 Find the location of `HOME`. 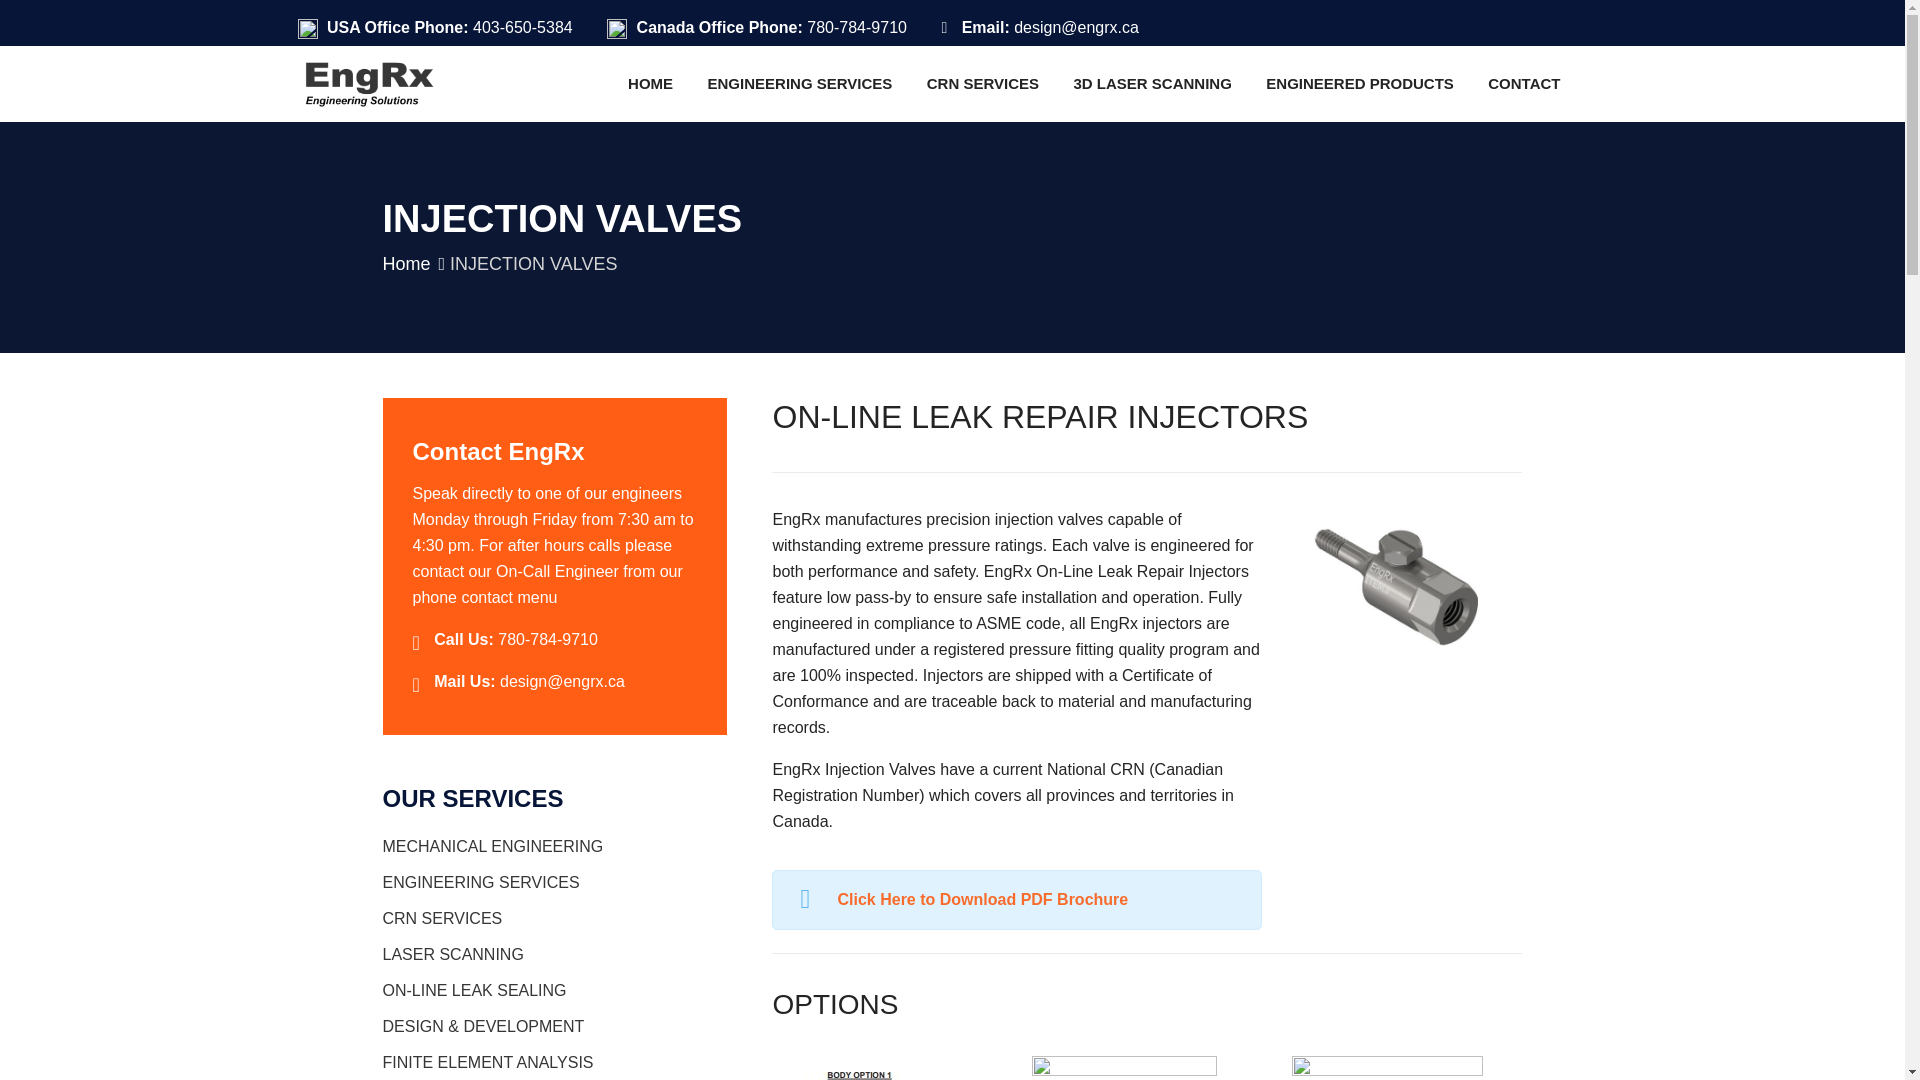

HOME is located at coordinates (650, 83).